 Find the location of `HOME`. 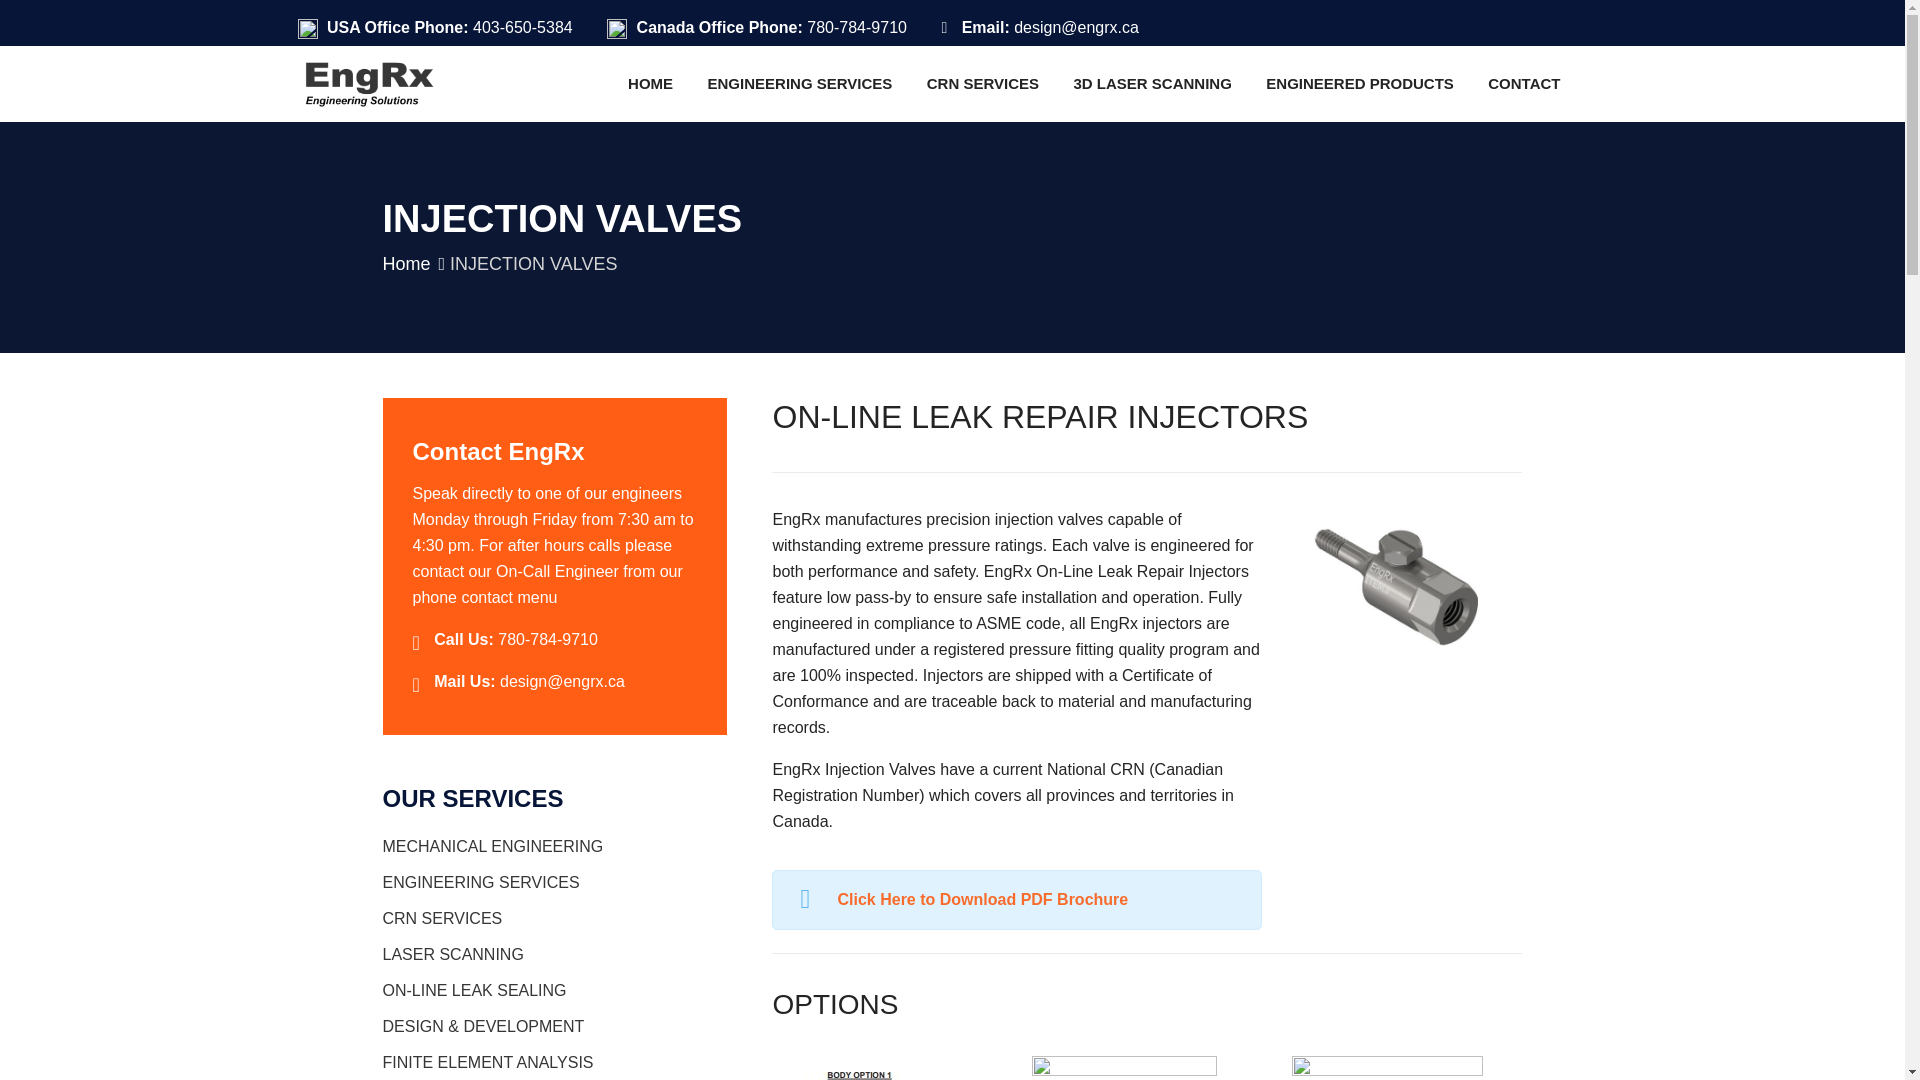

HOME is located at coordinates (650, 83).